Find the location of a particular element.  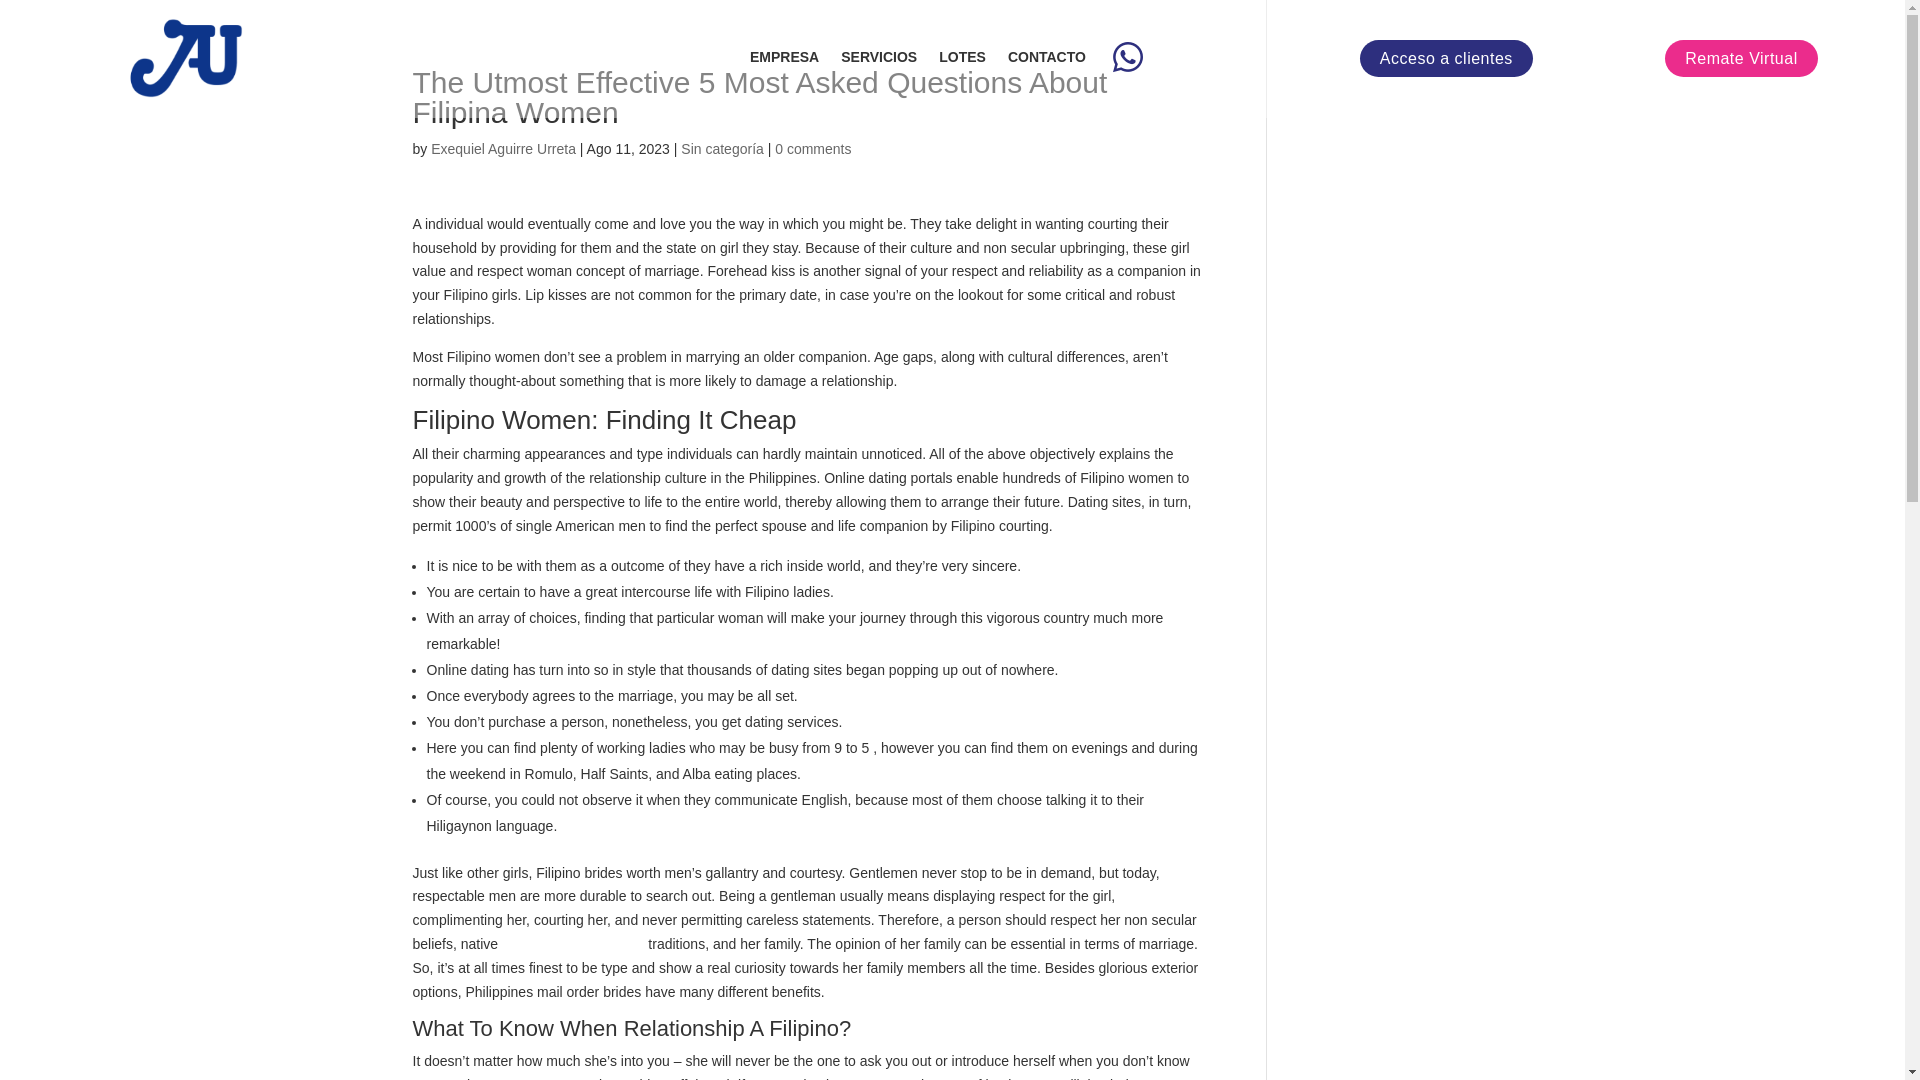

Posts by Exequiel Aguirre Urreta is located at coordinates (503, 148).